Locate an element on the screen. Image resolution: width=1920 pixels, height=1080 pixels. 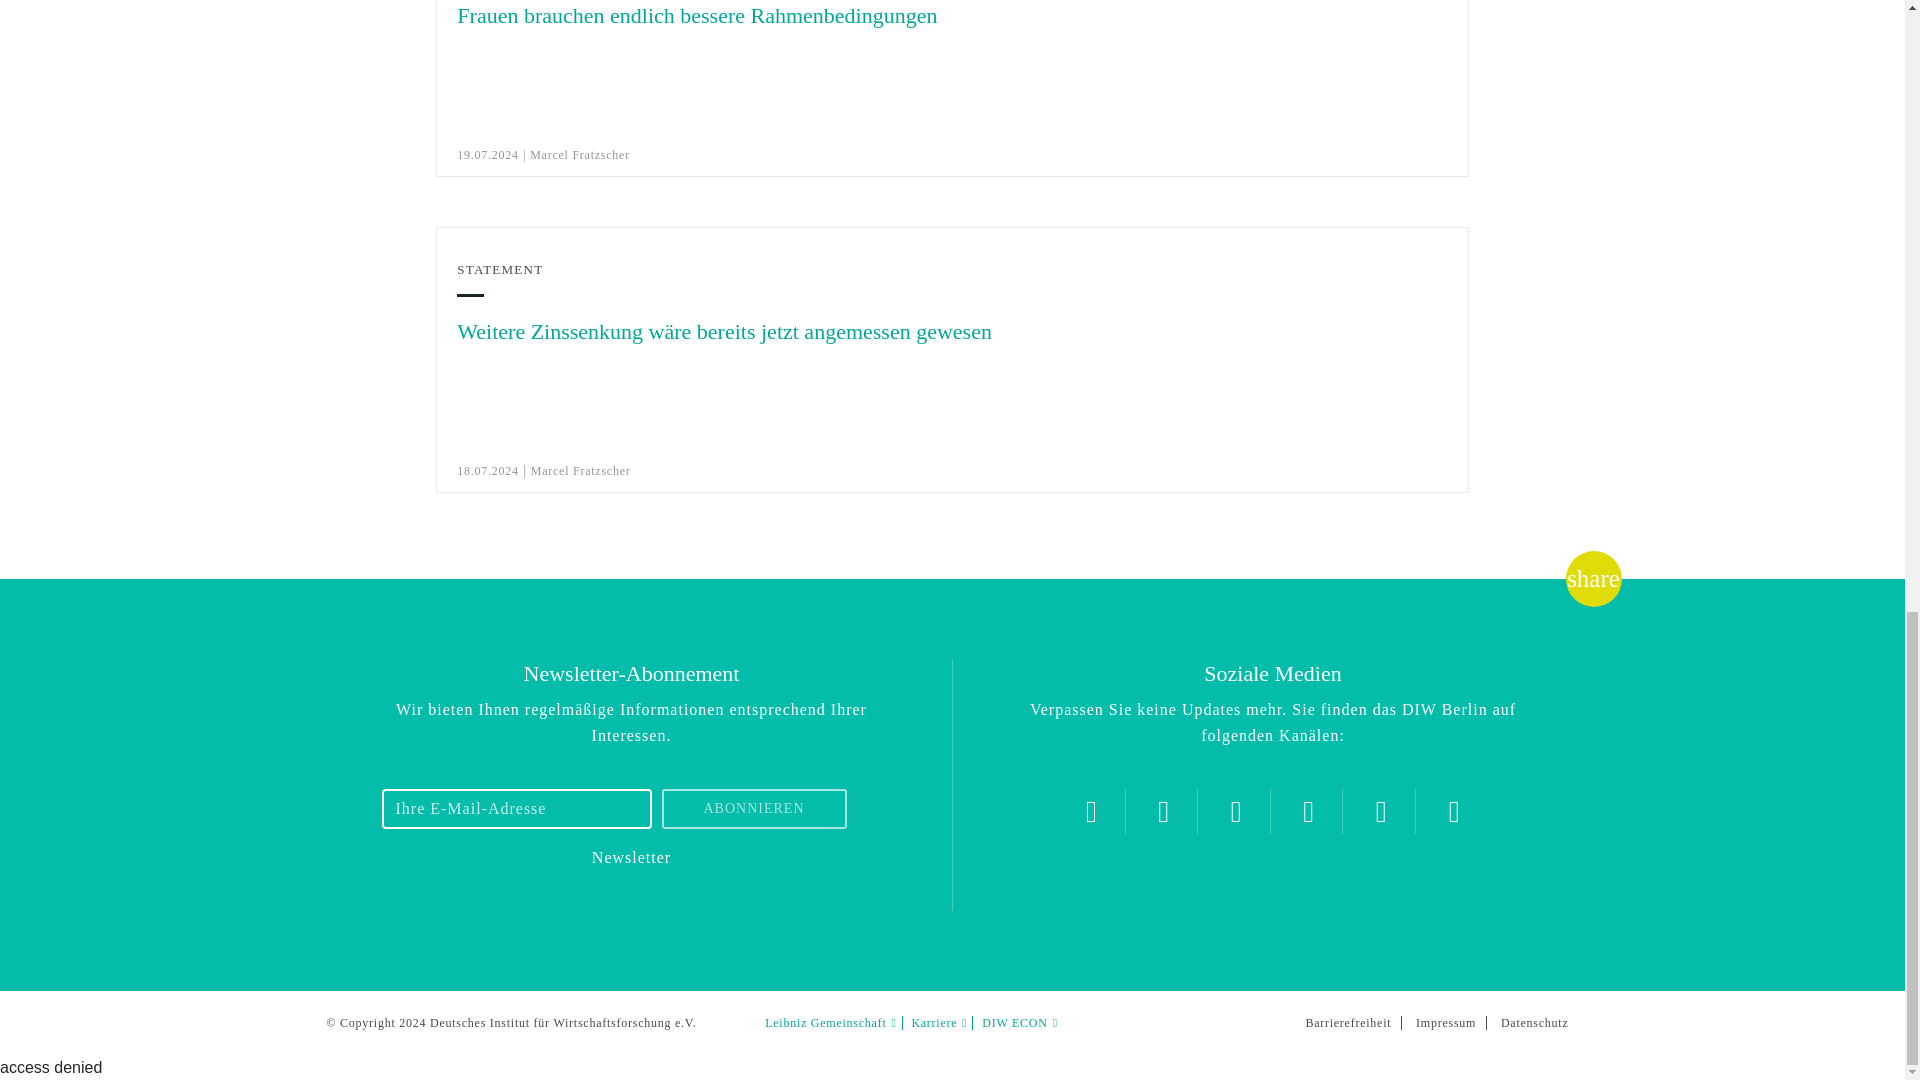
Facebook is located at coordinates (1236, 811).